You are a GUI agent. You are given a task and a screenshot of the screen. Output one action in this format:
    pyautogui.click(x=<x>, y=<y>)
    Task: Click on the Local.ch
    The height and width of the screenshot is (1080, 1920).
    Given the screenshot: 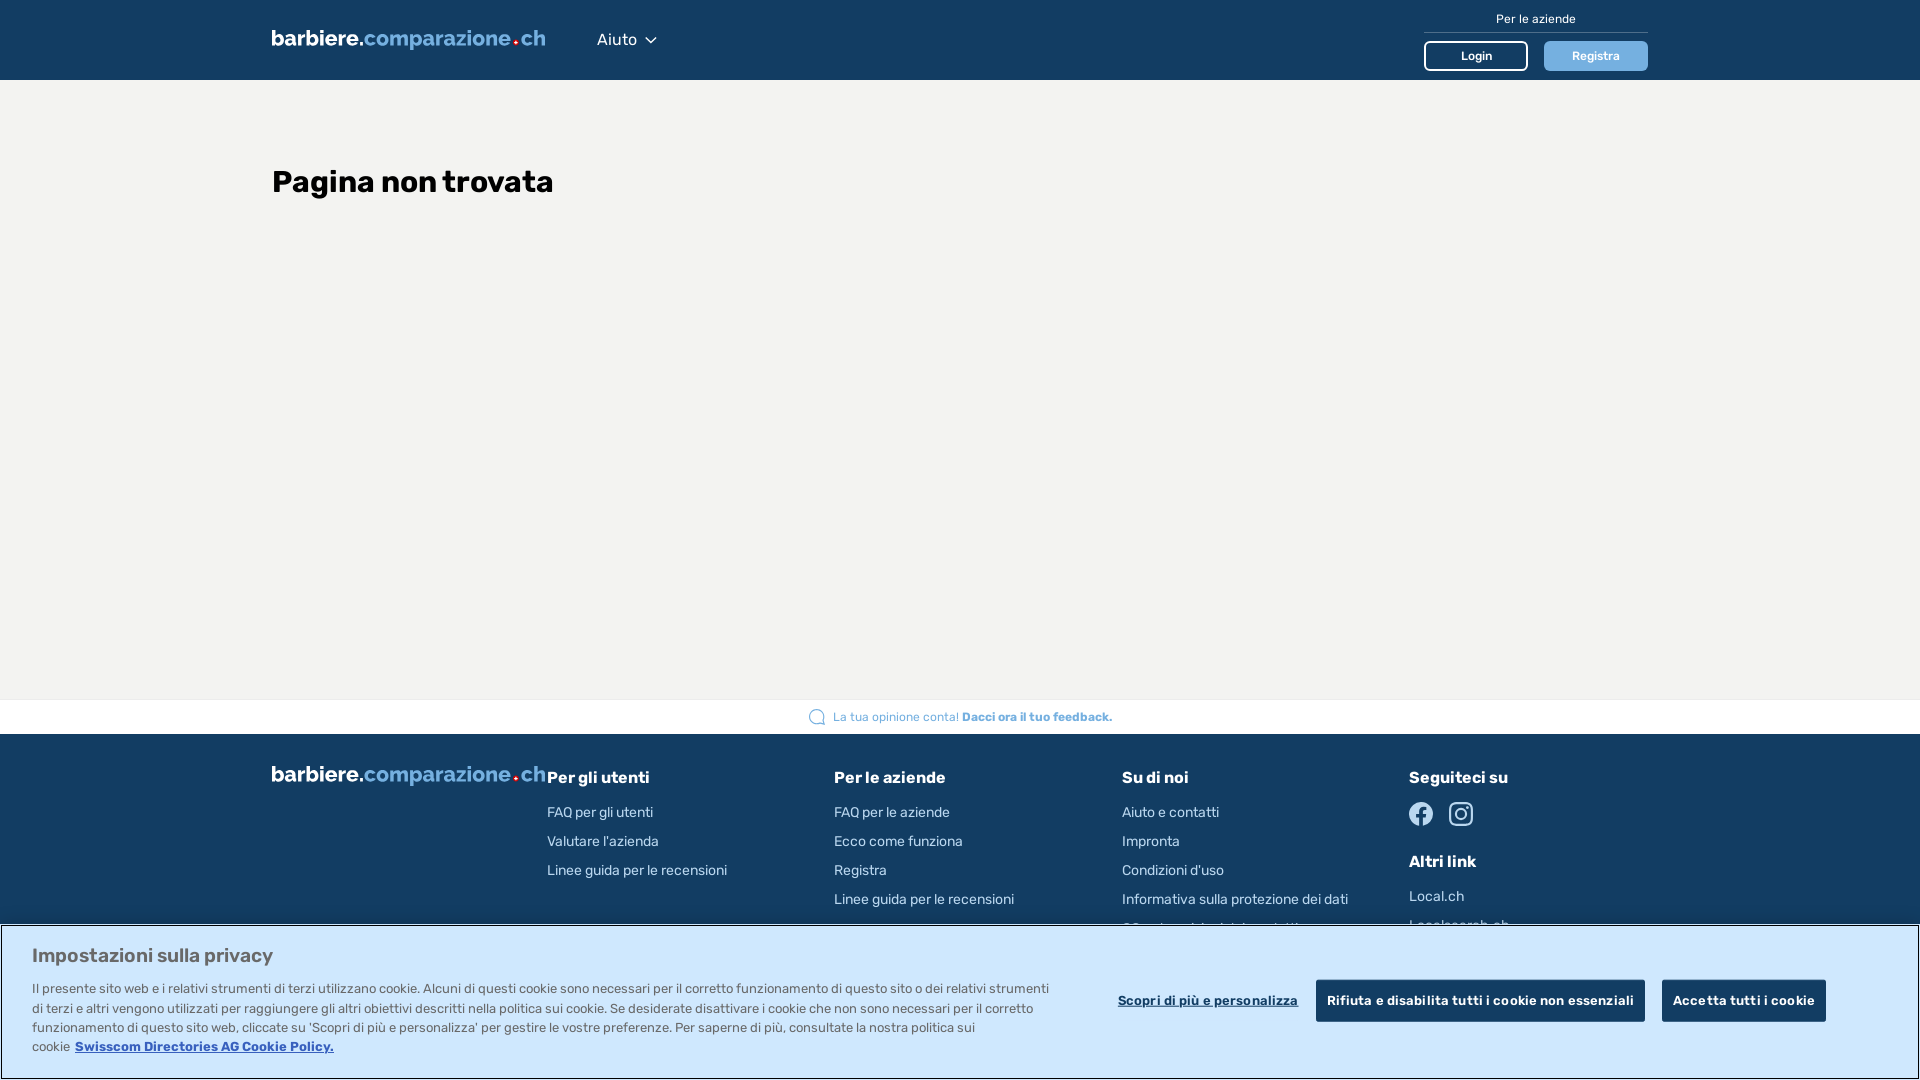 What is the action you would take?
    pyautogui.click(x=1437, y=896)
    